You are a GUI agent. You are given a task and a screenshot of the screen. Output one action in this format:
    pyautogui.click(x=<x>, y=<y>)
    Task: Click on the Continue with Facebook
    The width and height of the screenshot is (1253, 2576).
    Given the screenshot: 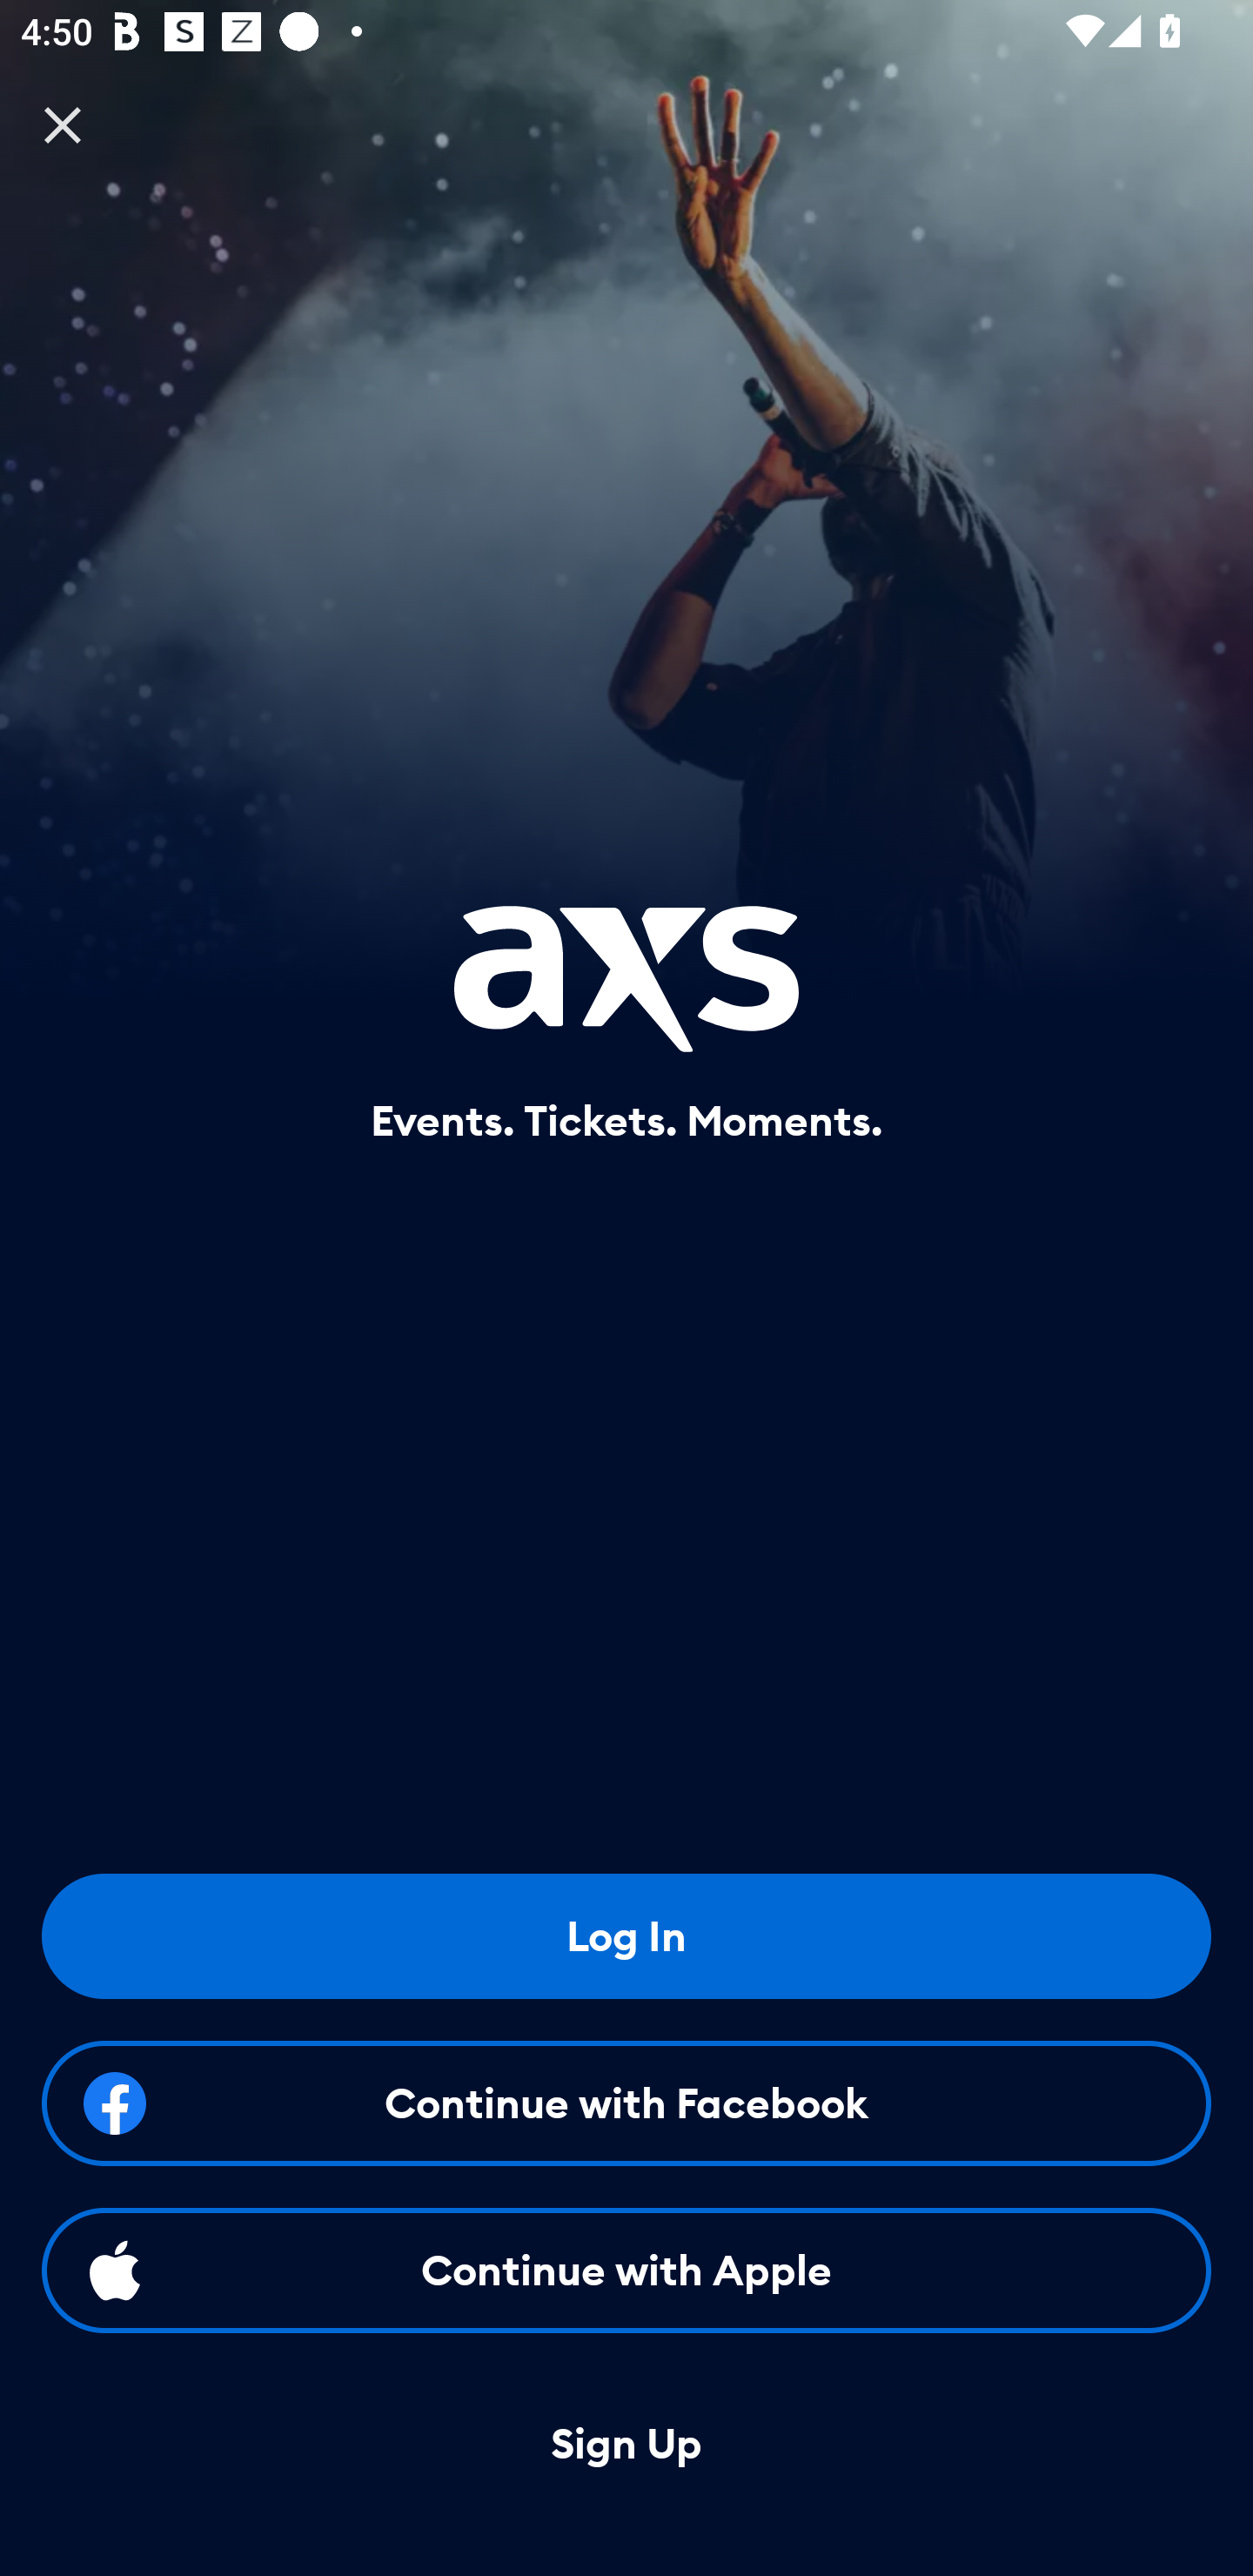 What is the action you would take?
    pyautogui.click(x=626, y=2103)
    